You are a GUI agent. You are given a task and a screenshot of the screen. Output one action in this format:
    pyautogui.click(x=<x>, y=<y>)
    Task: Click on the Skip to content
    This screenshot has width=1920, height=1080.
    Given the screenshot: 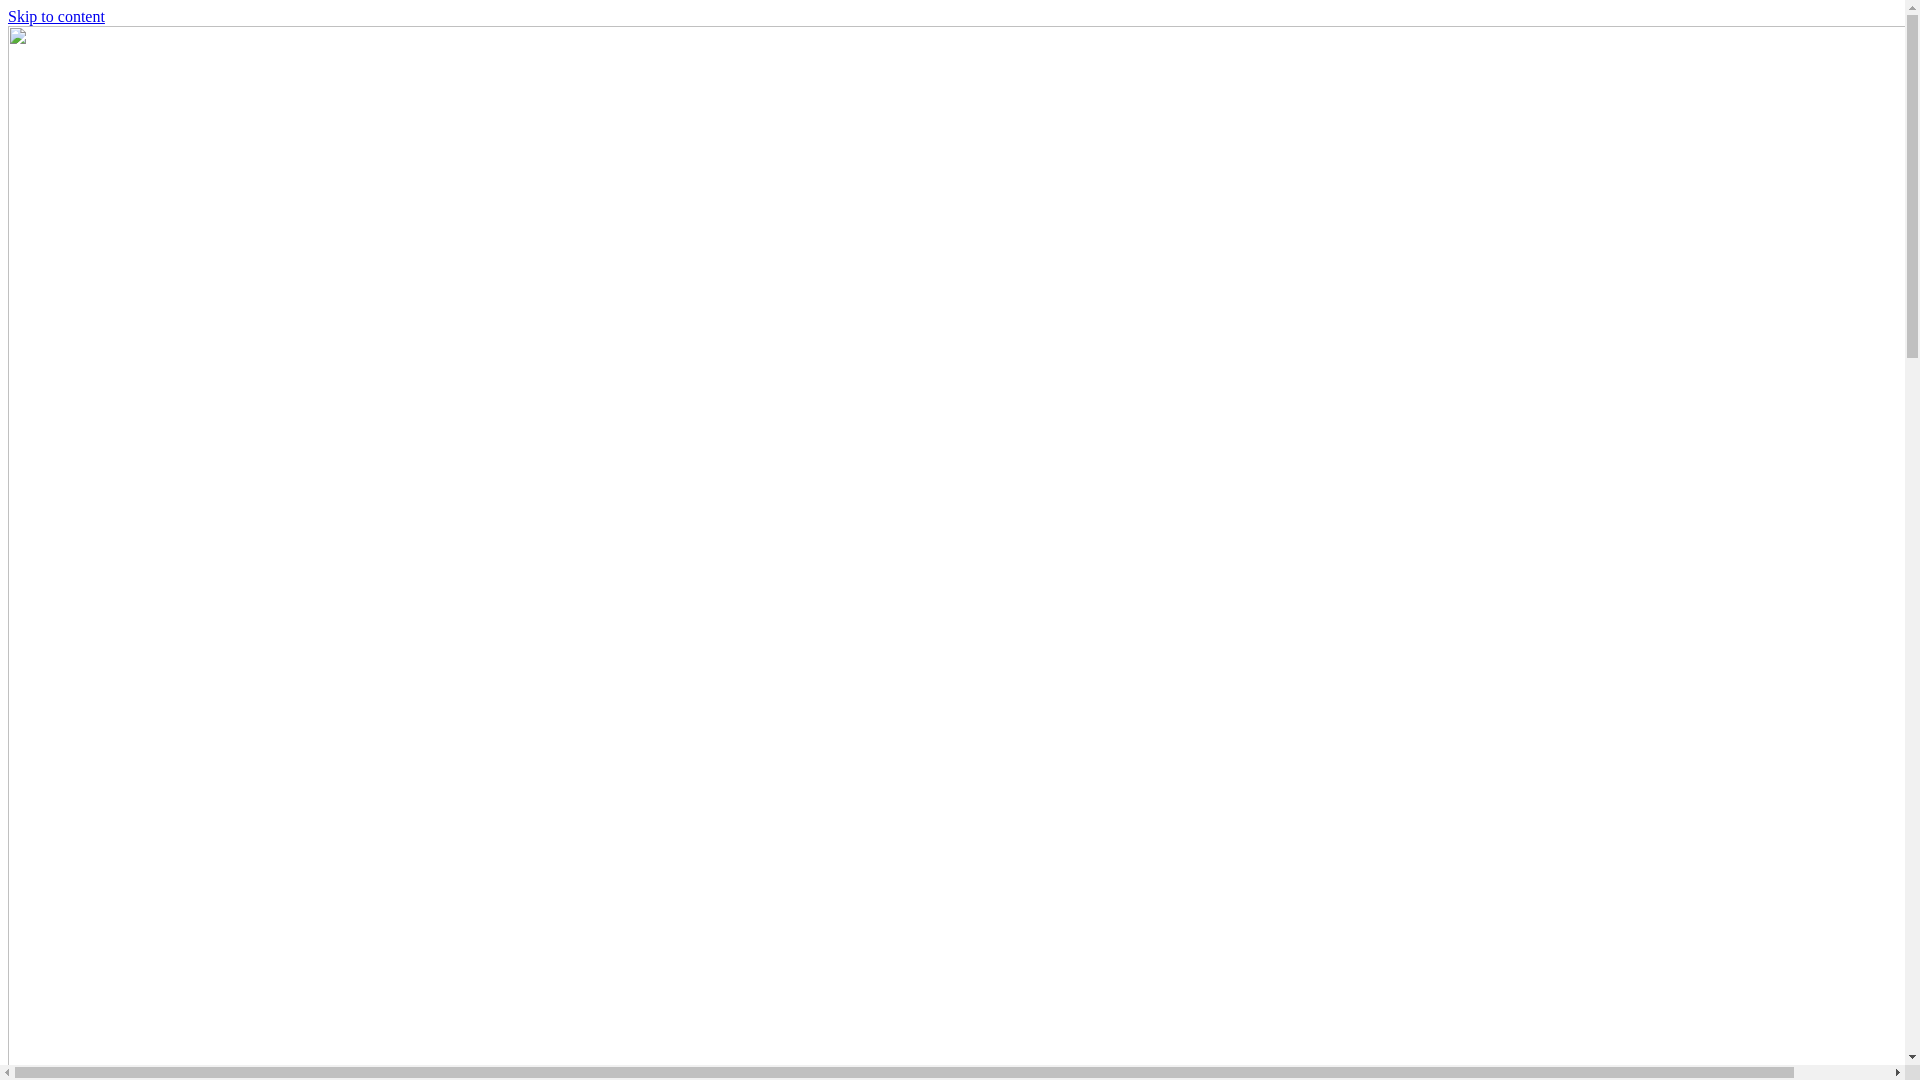 What is the action you would take?
    pyautogui.click(x=56, y=16)
    